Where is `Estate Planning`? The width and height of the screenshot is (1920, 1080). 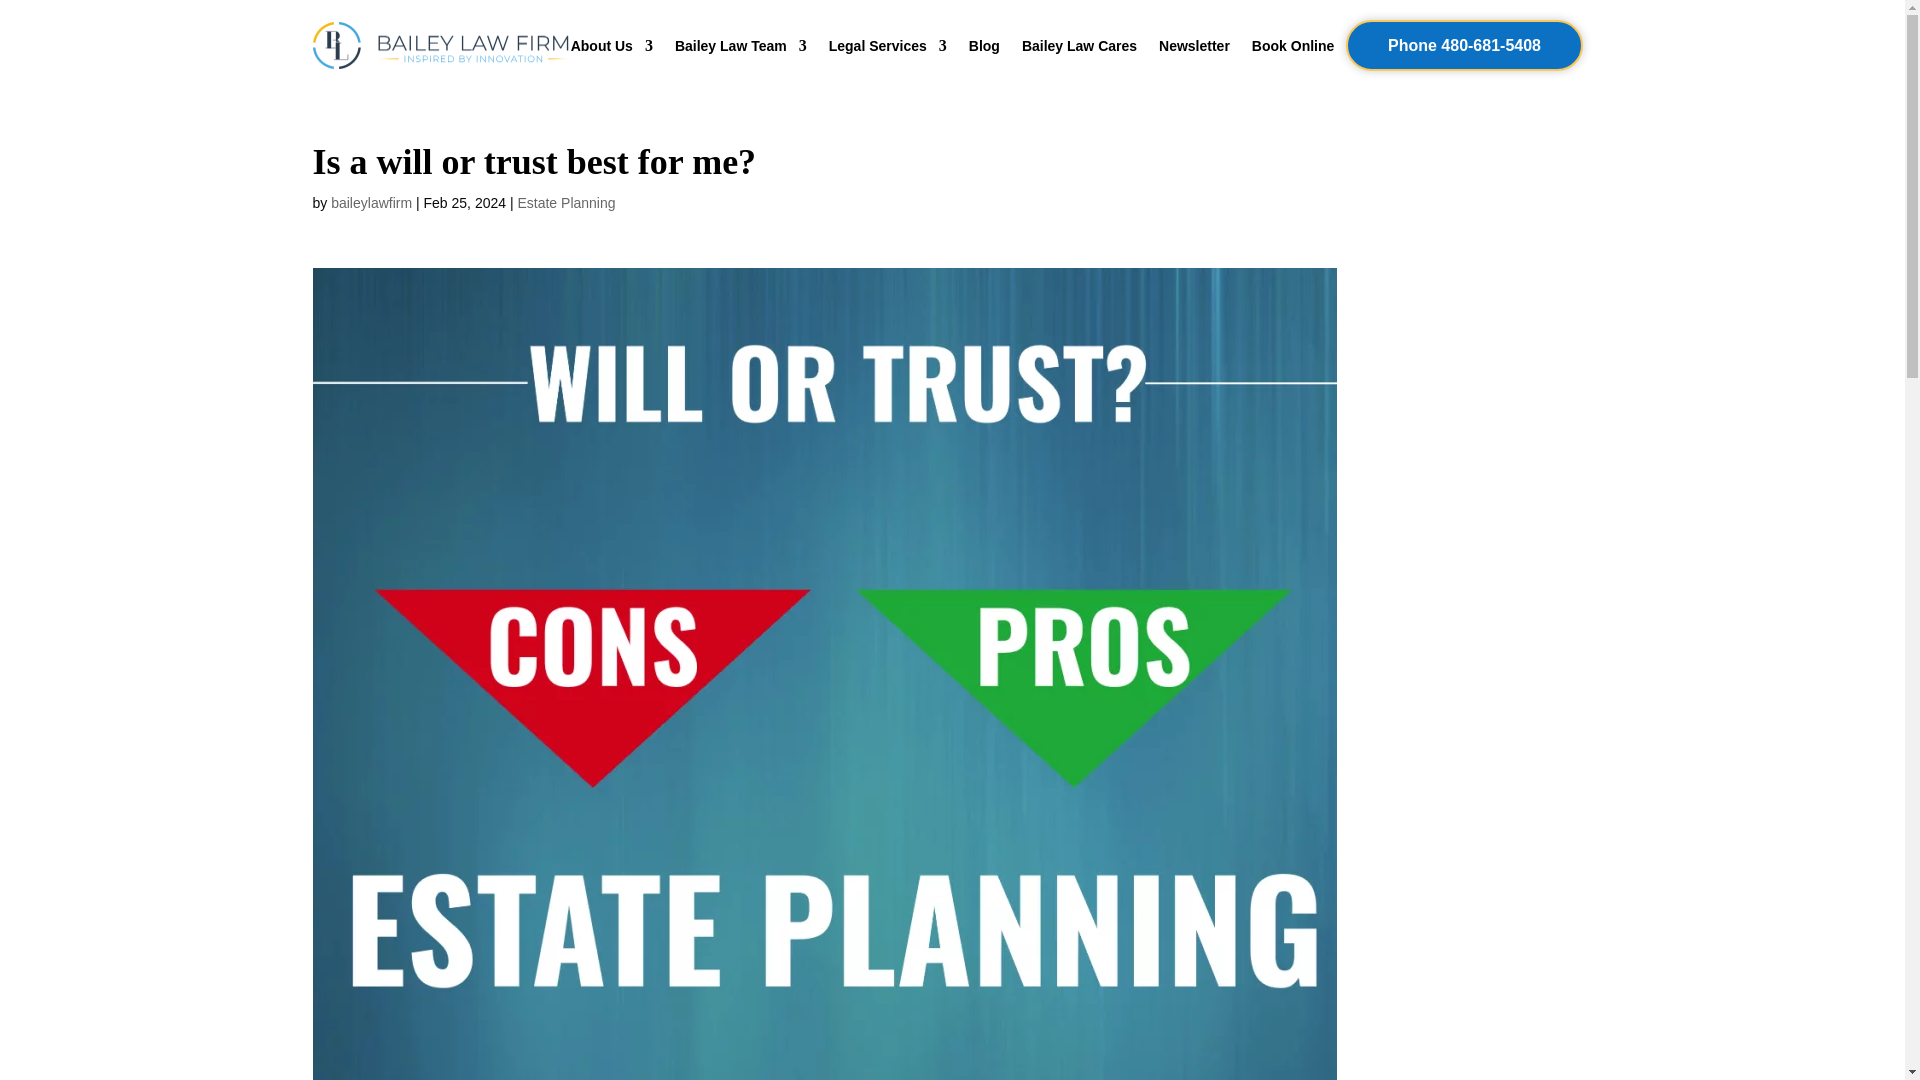 Estate Planning is located at coordinates (565, 202).